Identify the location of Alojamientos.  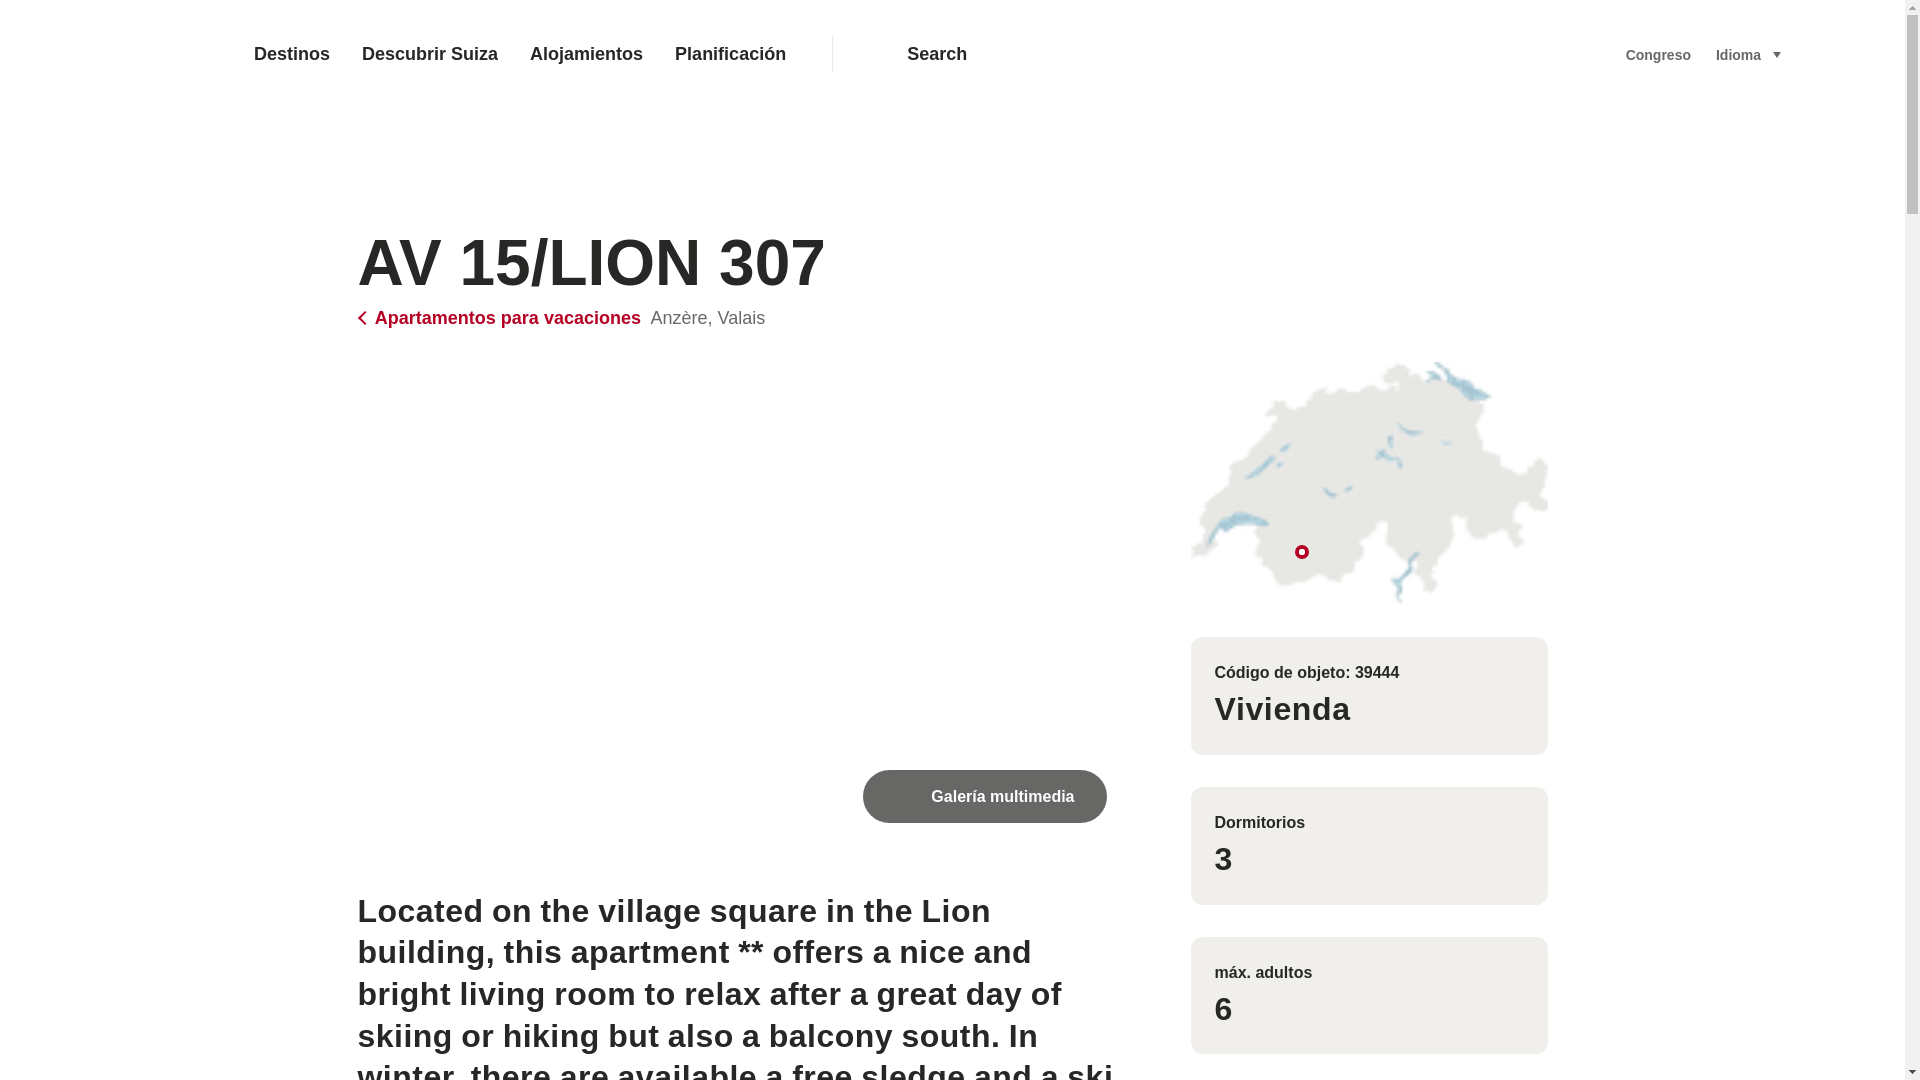
(586, 54).